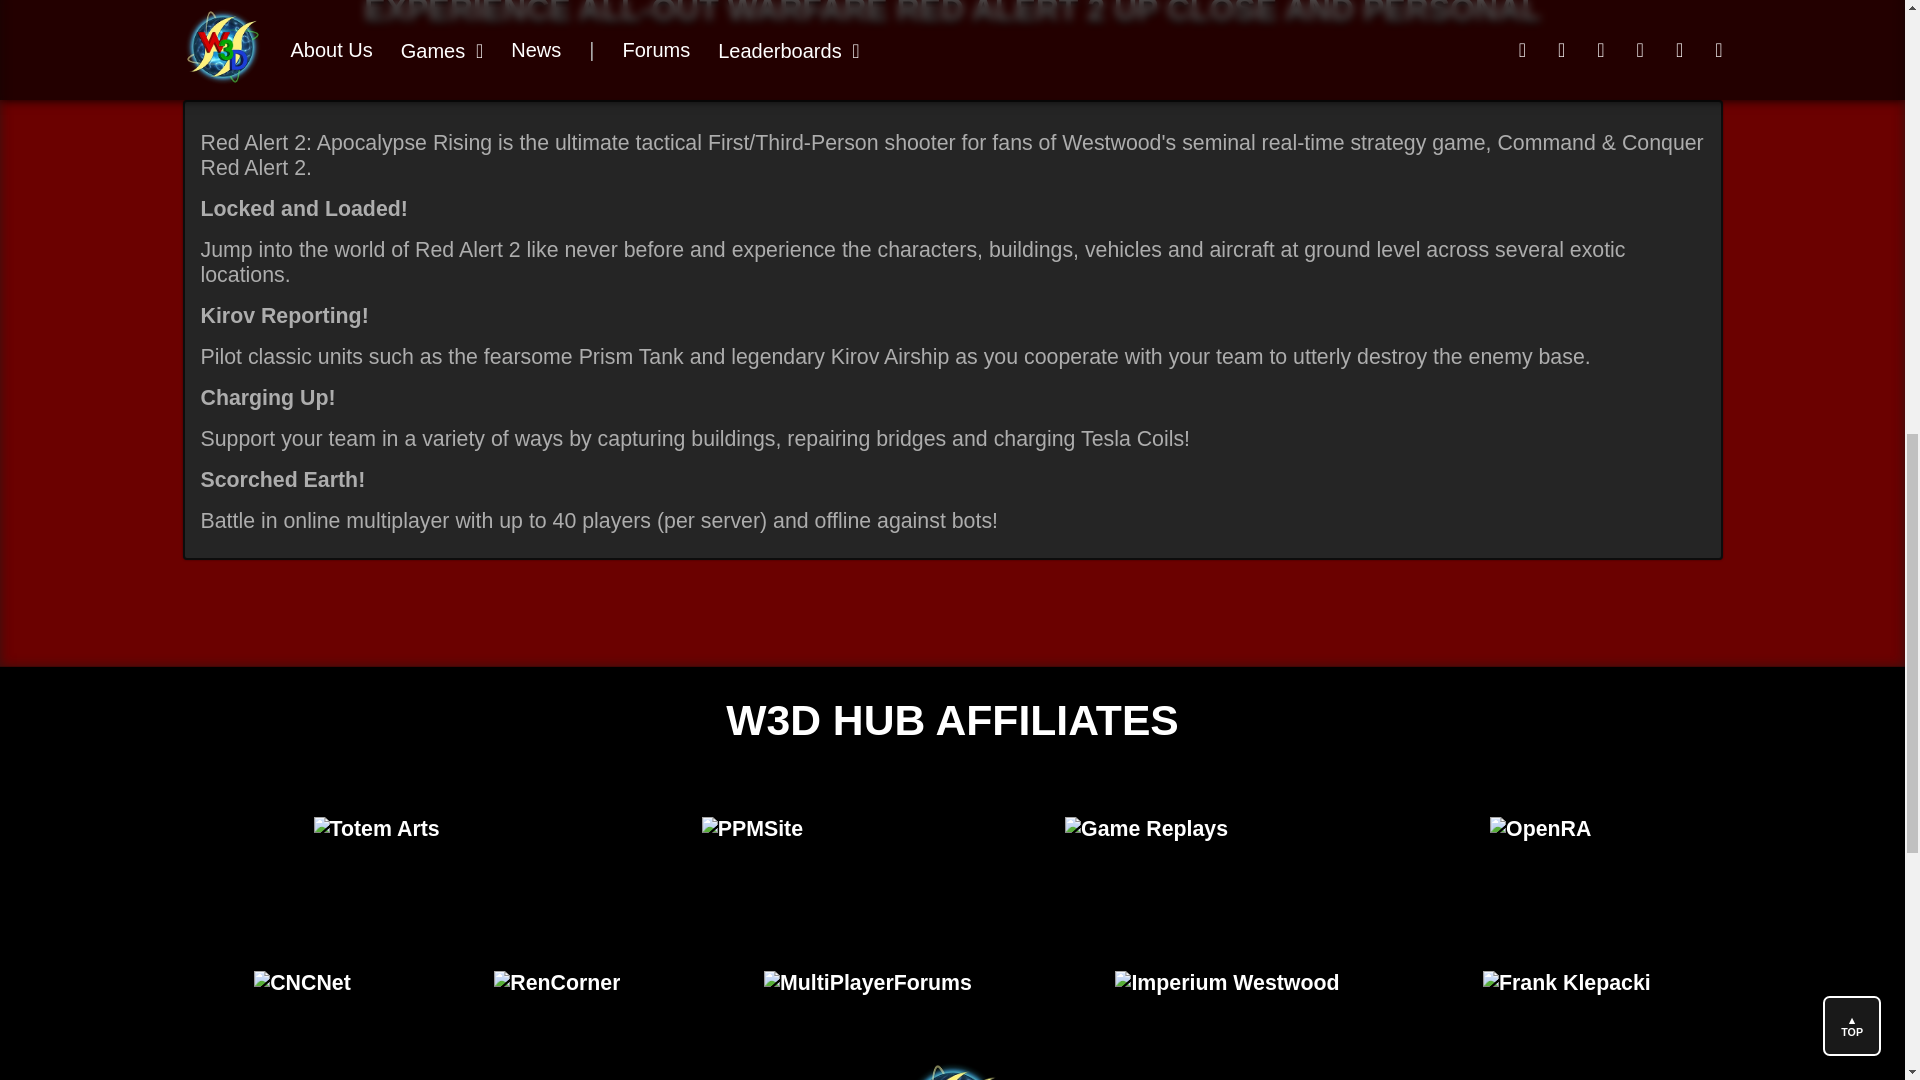 The height and width of the screenshot is (1080, 1920). Describe the element at coordinates (1146, 828) in the screenshot. I see `Game Replays` at that location.